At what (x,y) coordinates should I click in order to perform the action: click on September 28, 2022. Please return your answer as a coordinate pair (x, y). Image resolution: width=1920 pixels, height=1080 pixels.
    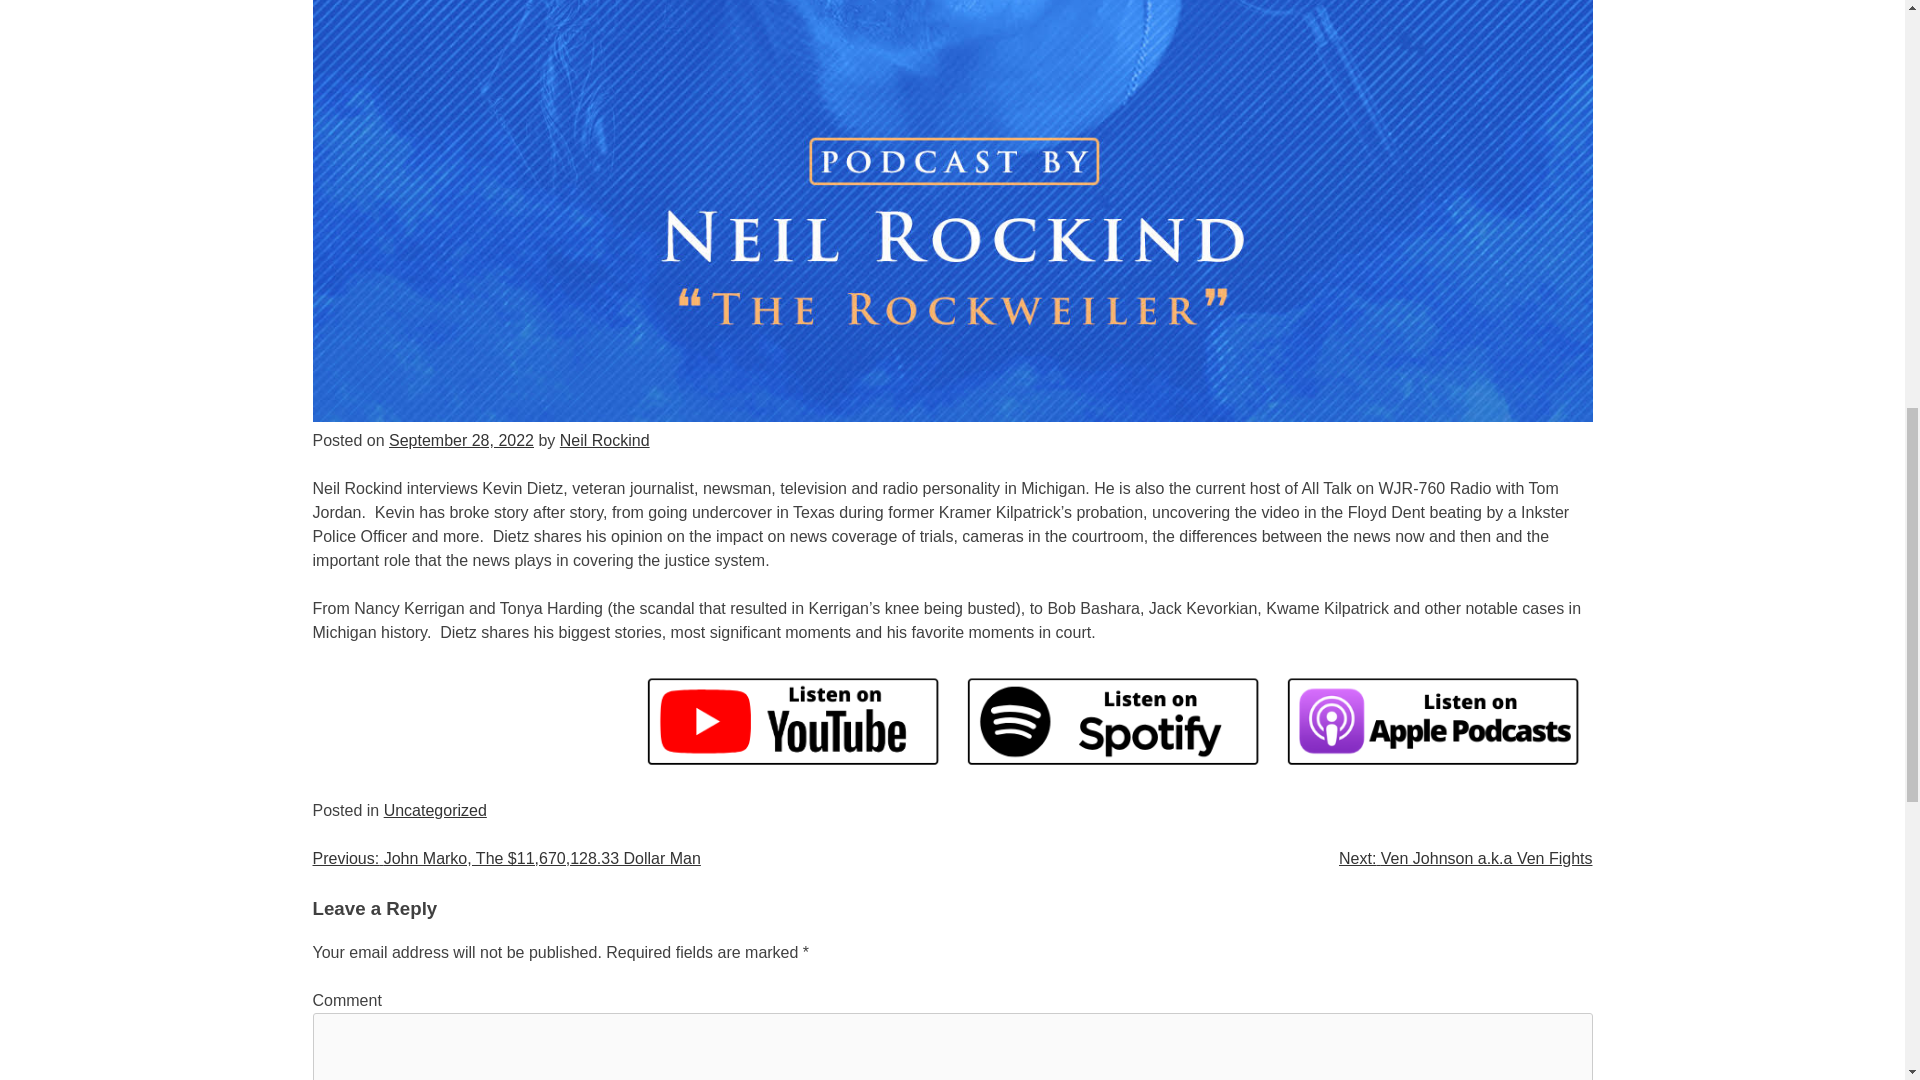
    Looking at the image, I should click on (461, 440).